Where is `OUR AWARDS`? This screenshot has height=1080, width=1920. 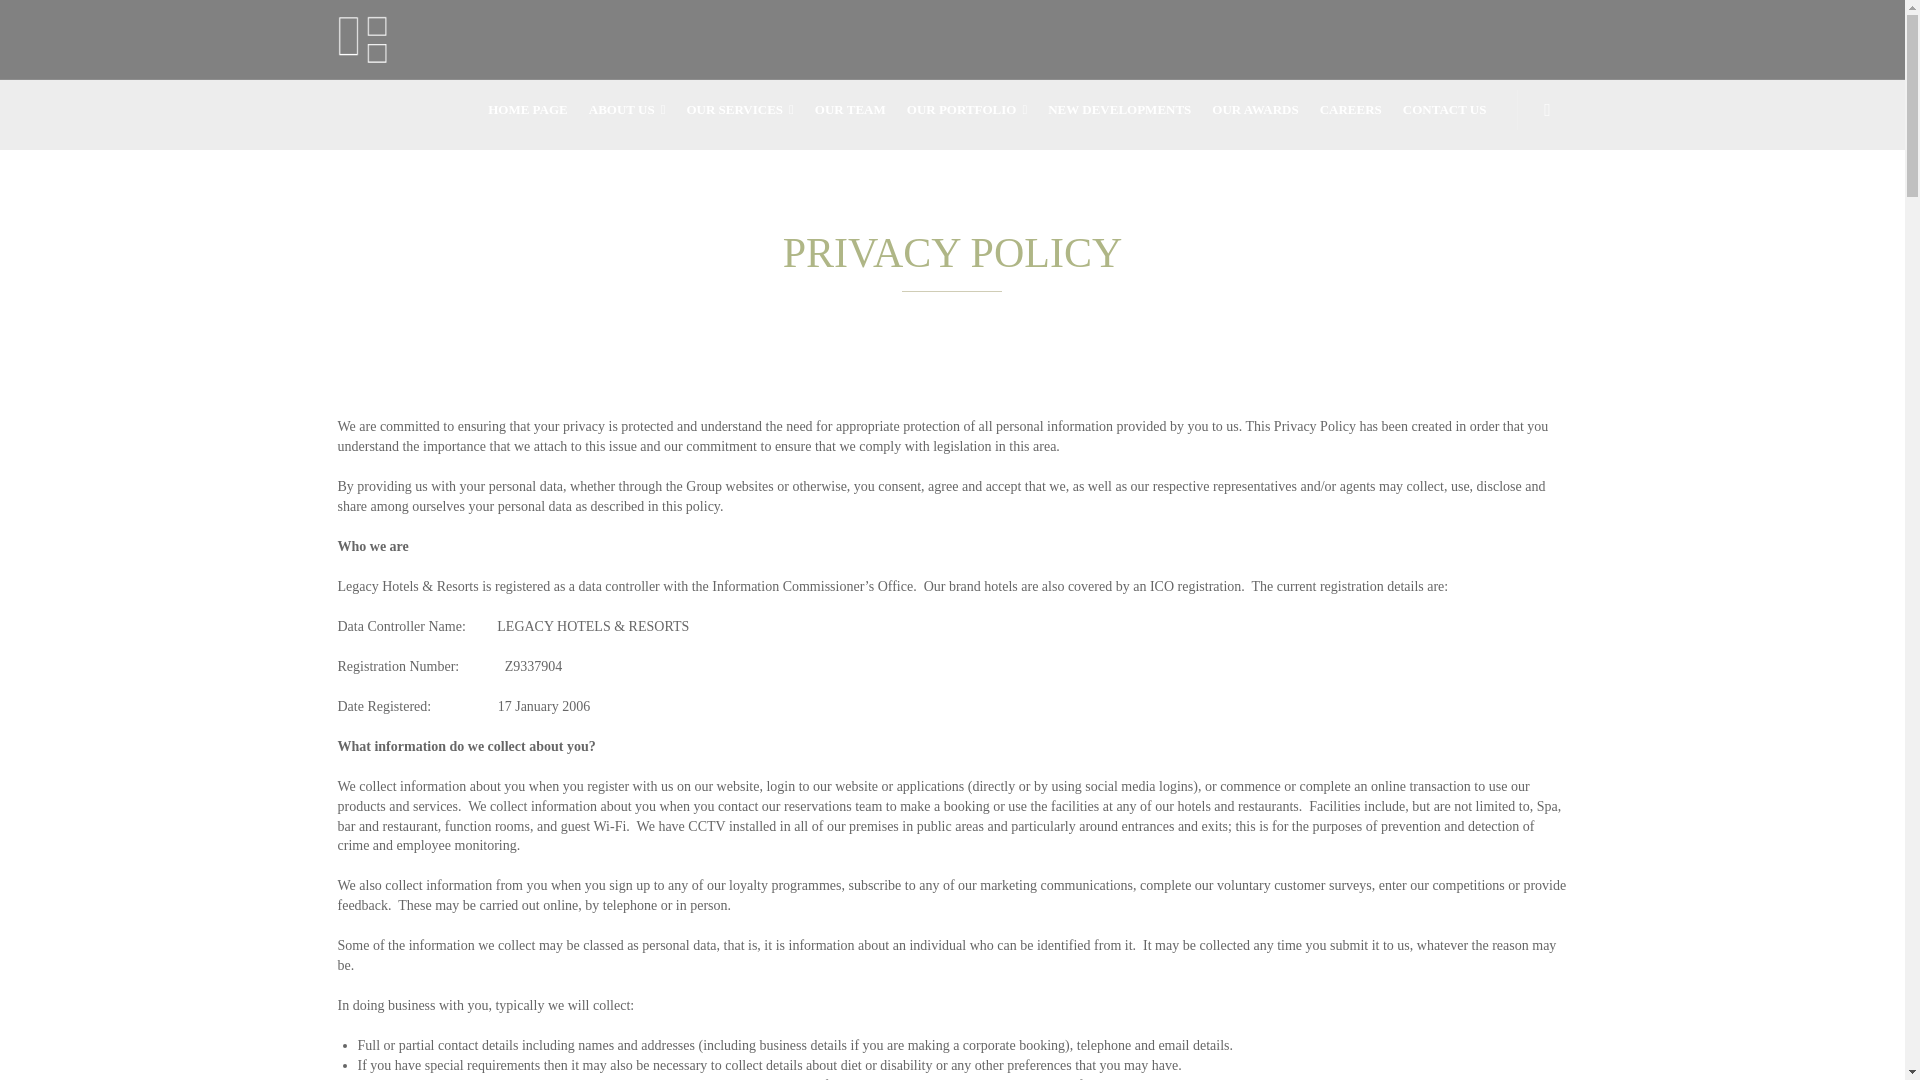 OUR AWARDS is located at coordinates (1255, 110).